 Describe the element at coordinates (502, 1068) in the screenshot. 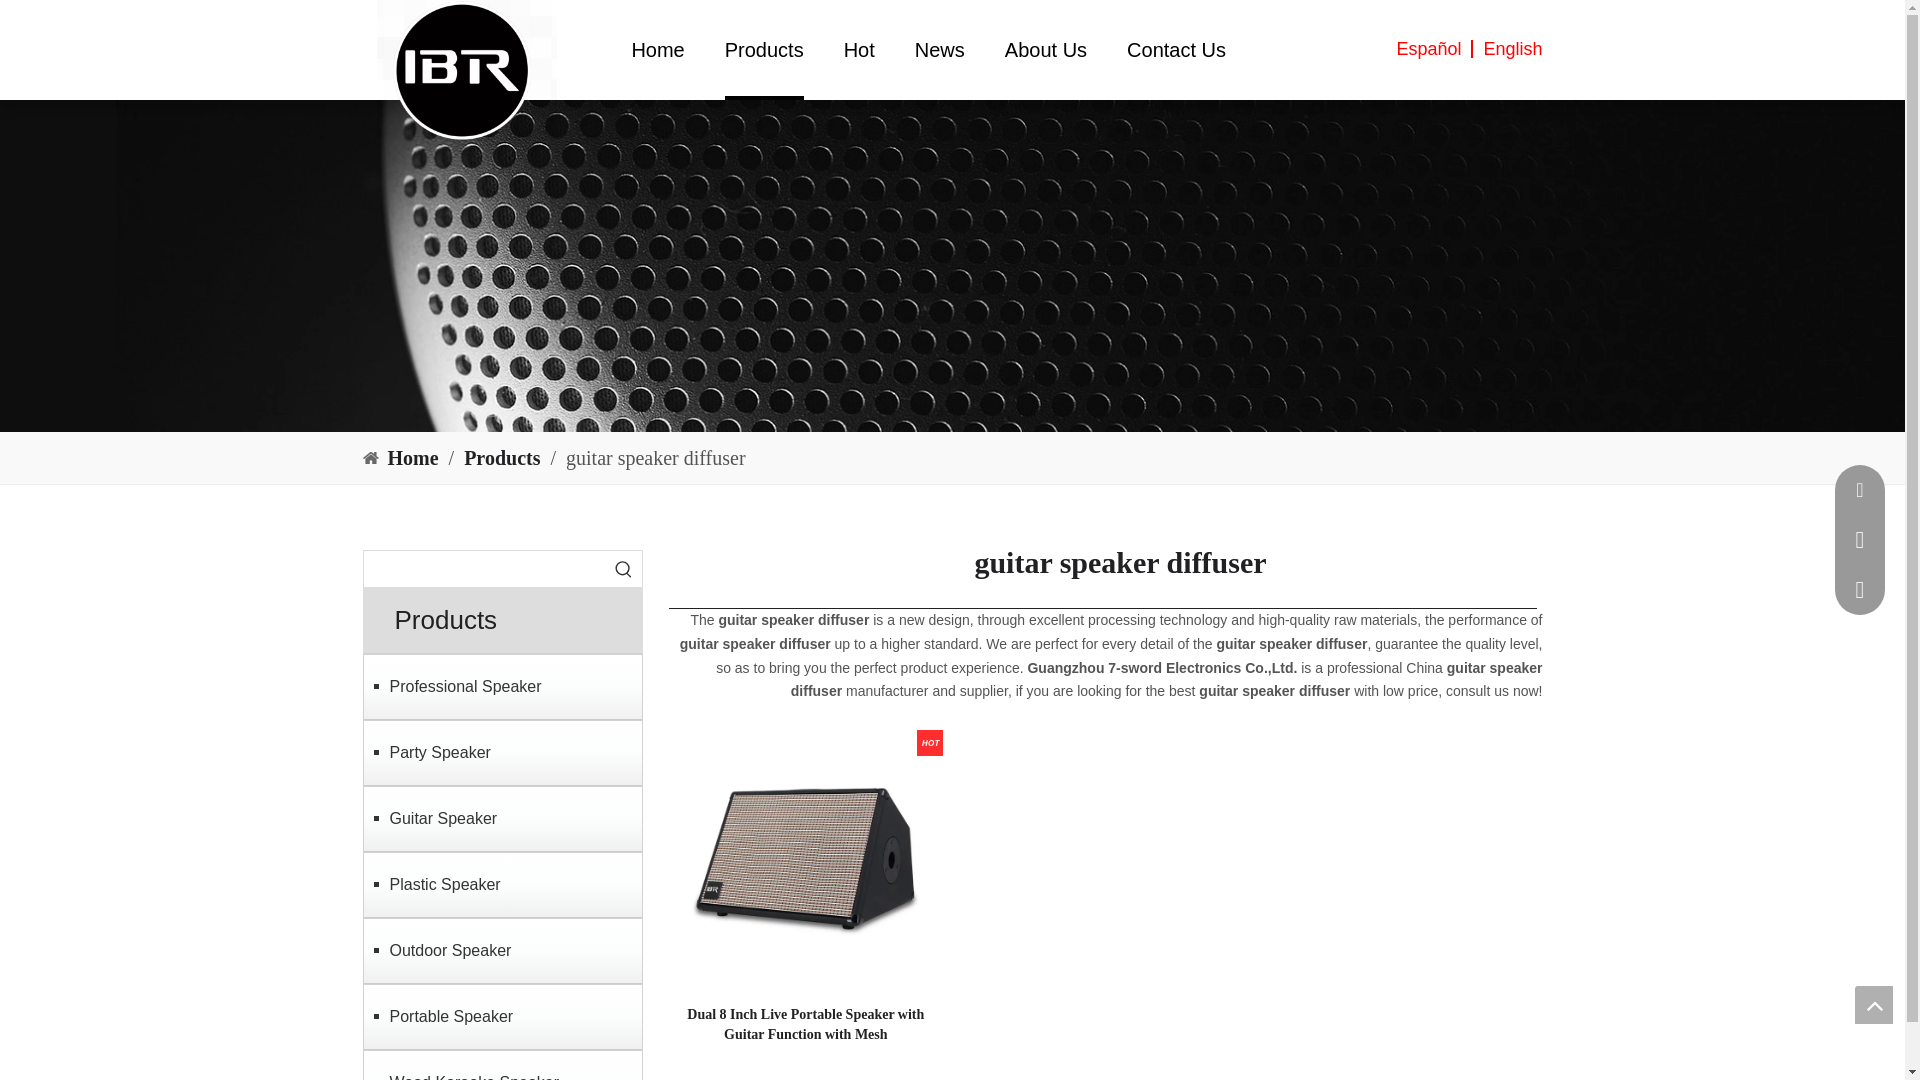

I see `Wood Karaoke Speaker` at that location.